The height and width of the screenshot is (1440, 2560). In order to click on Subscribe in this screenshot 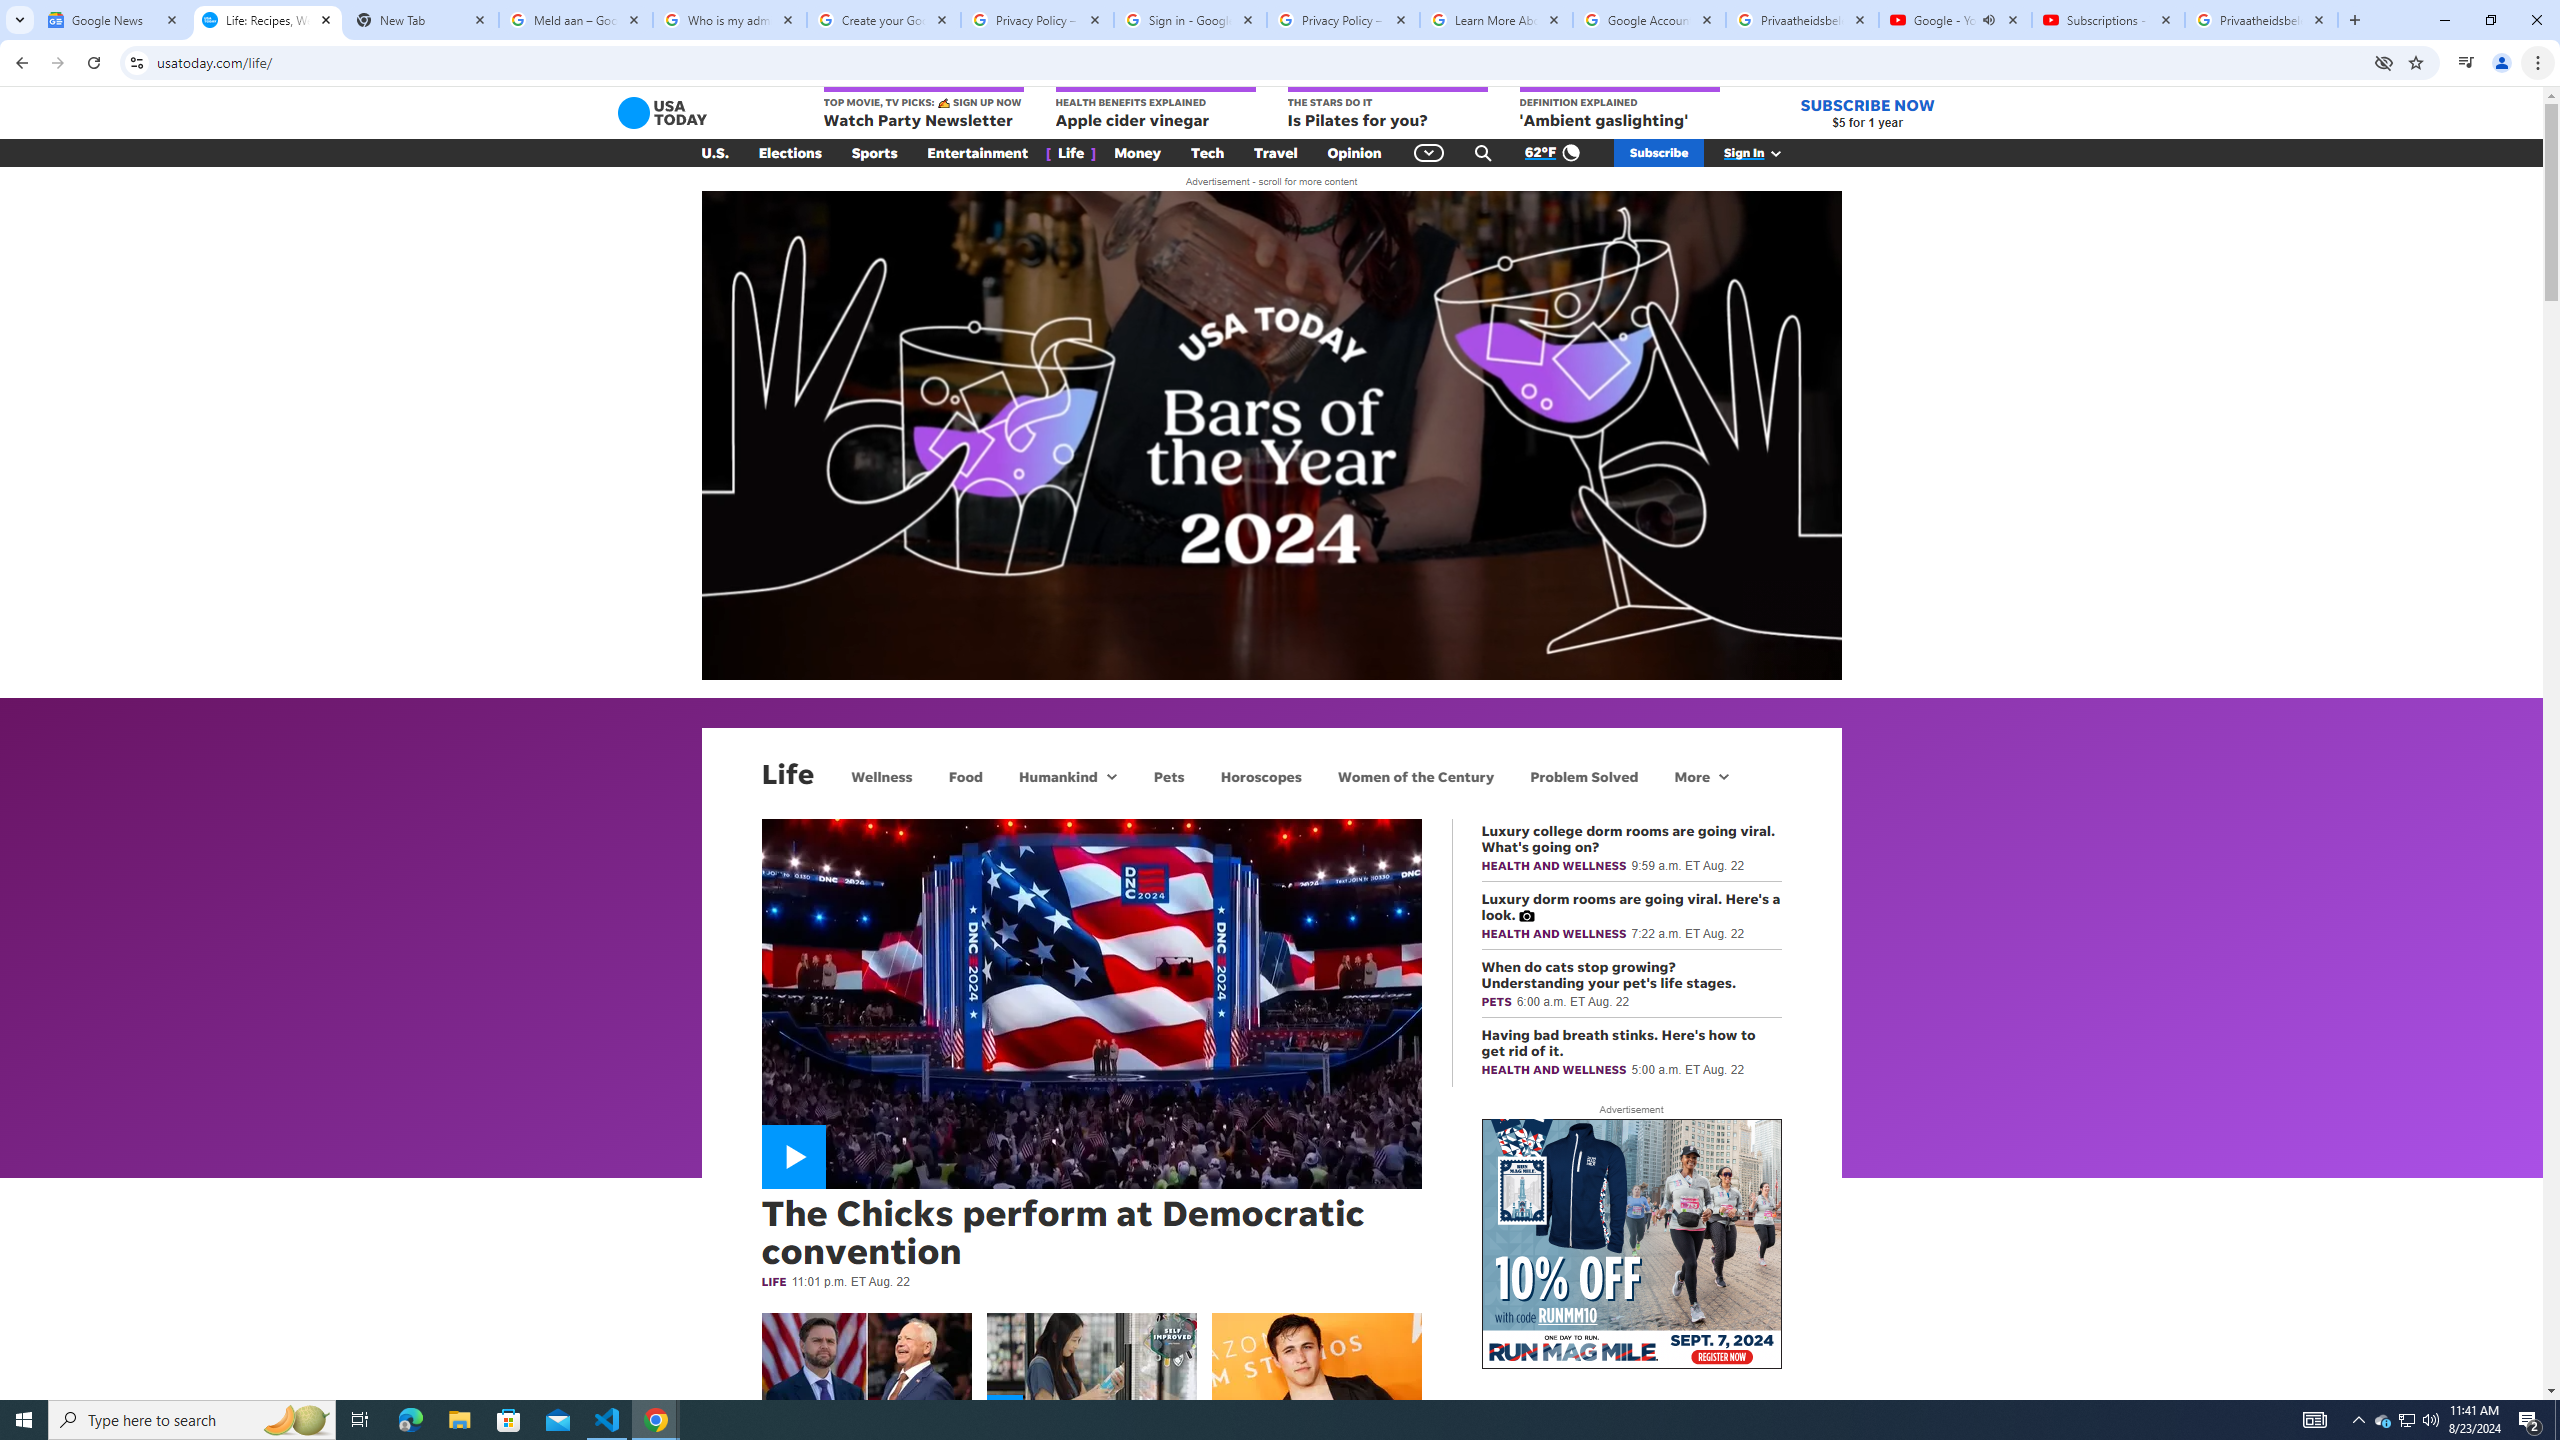, I will do `click(1658, 153)`.